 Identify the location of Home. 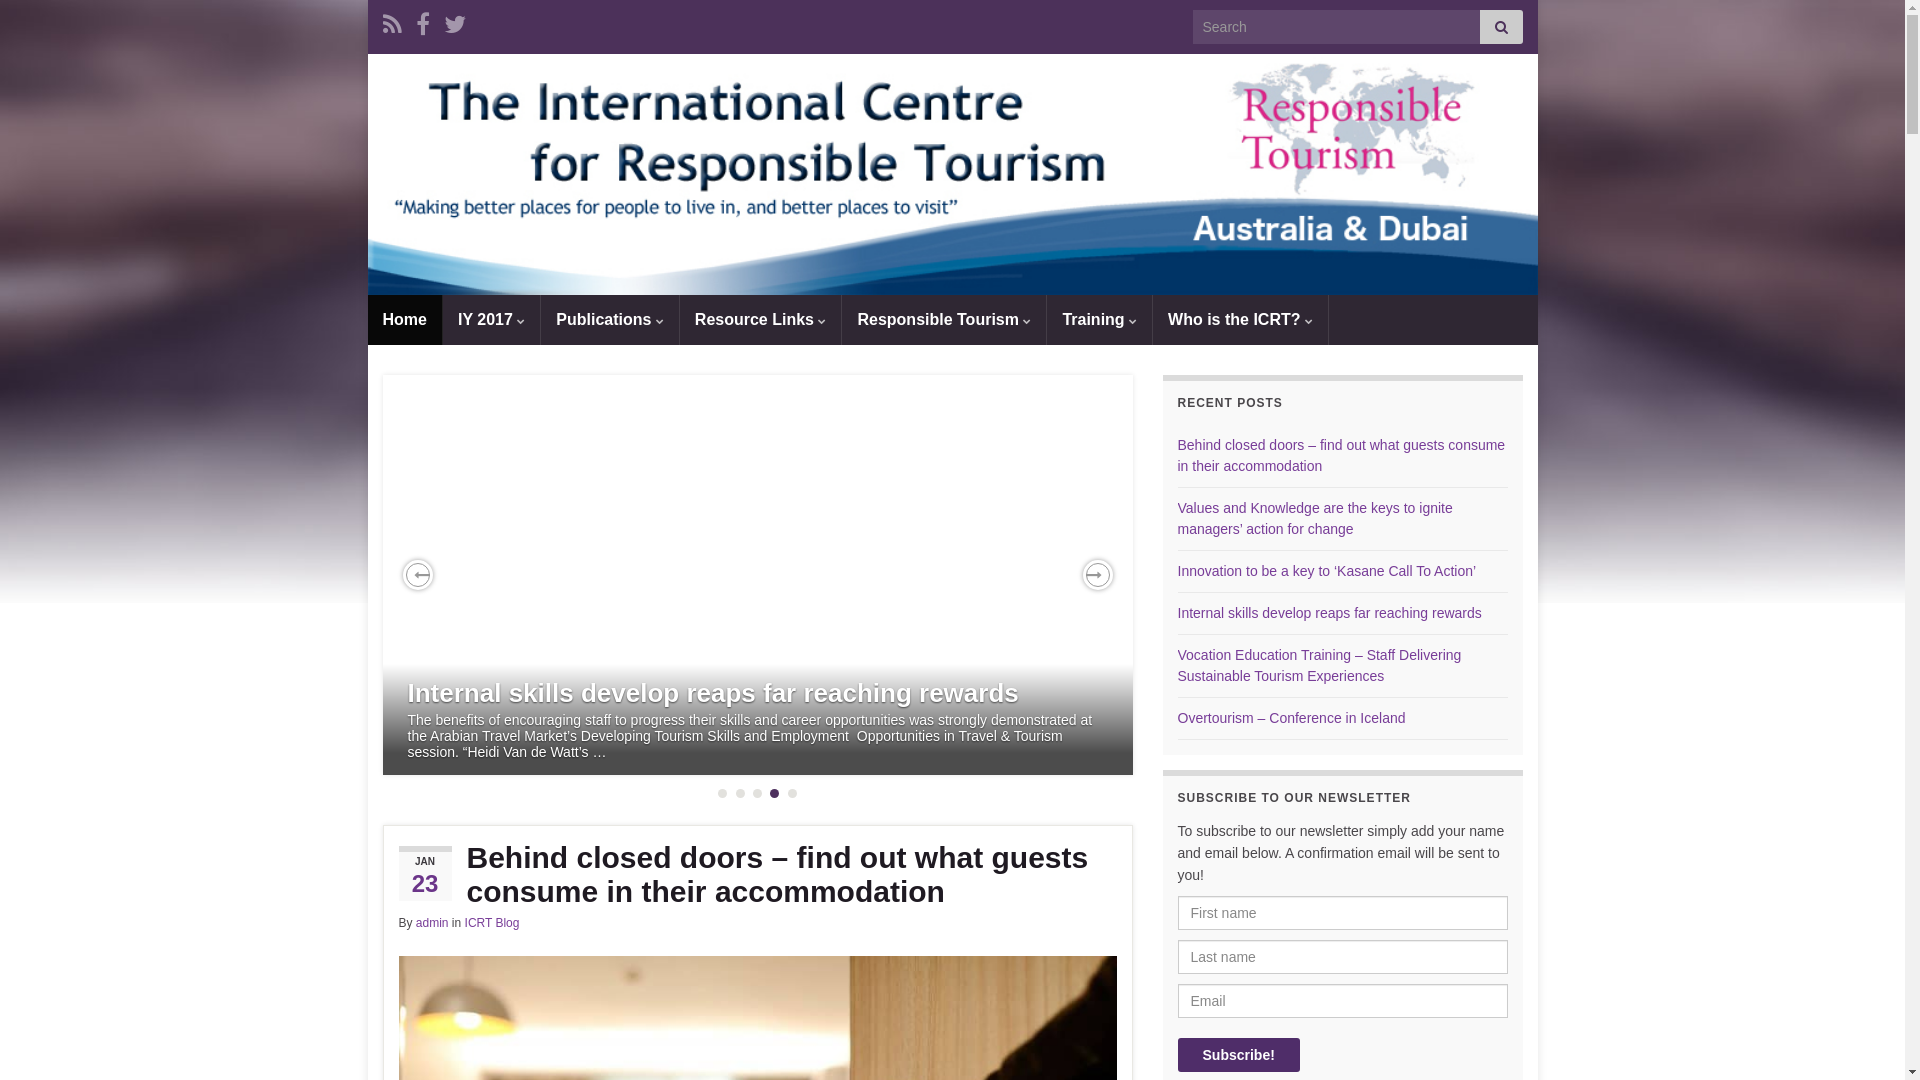
(405, 320).